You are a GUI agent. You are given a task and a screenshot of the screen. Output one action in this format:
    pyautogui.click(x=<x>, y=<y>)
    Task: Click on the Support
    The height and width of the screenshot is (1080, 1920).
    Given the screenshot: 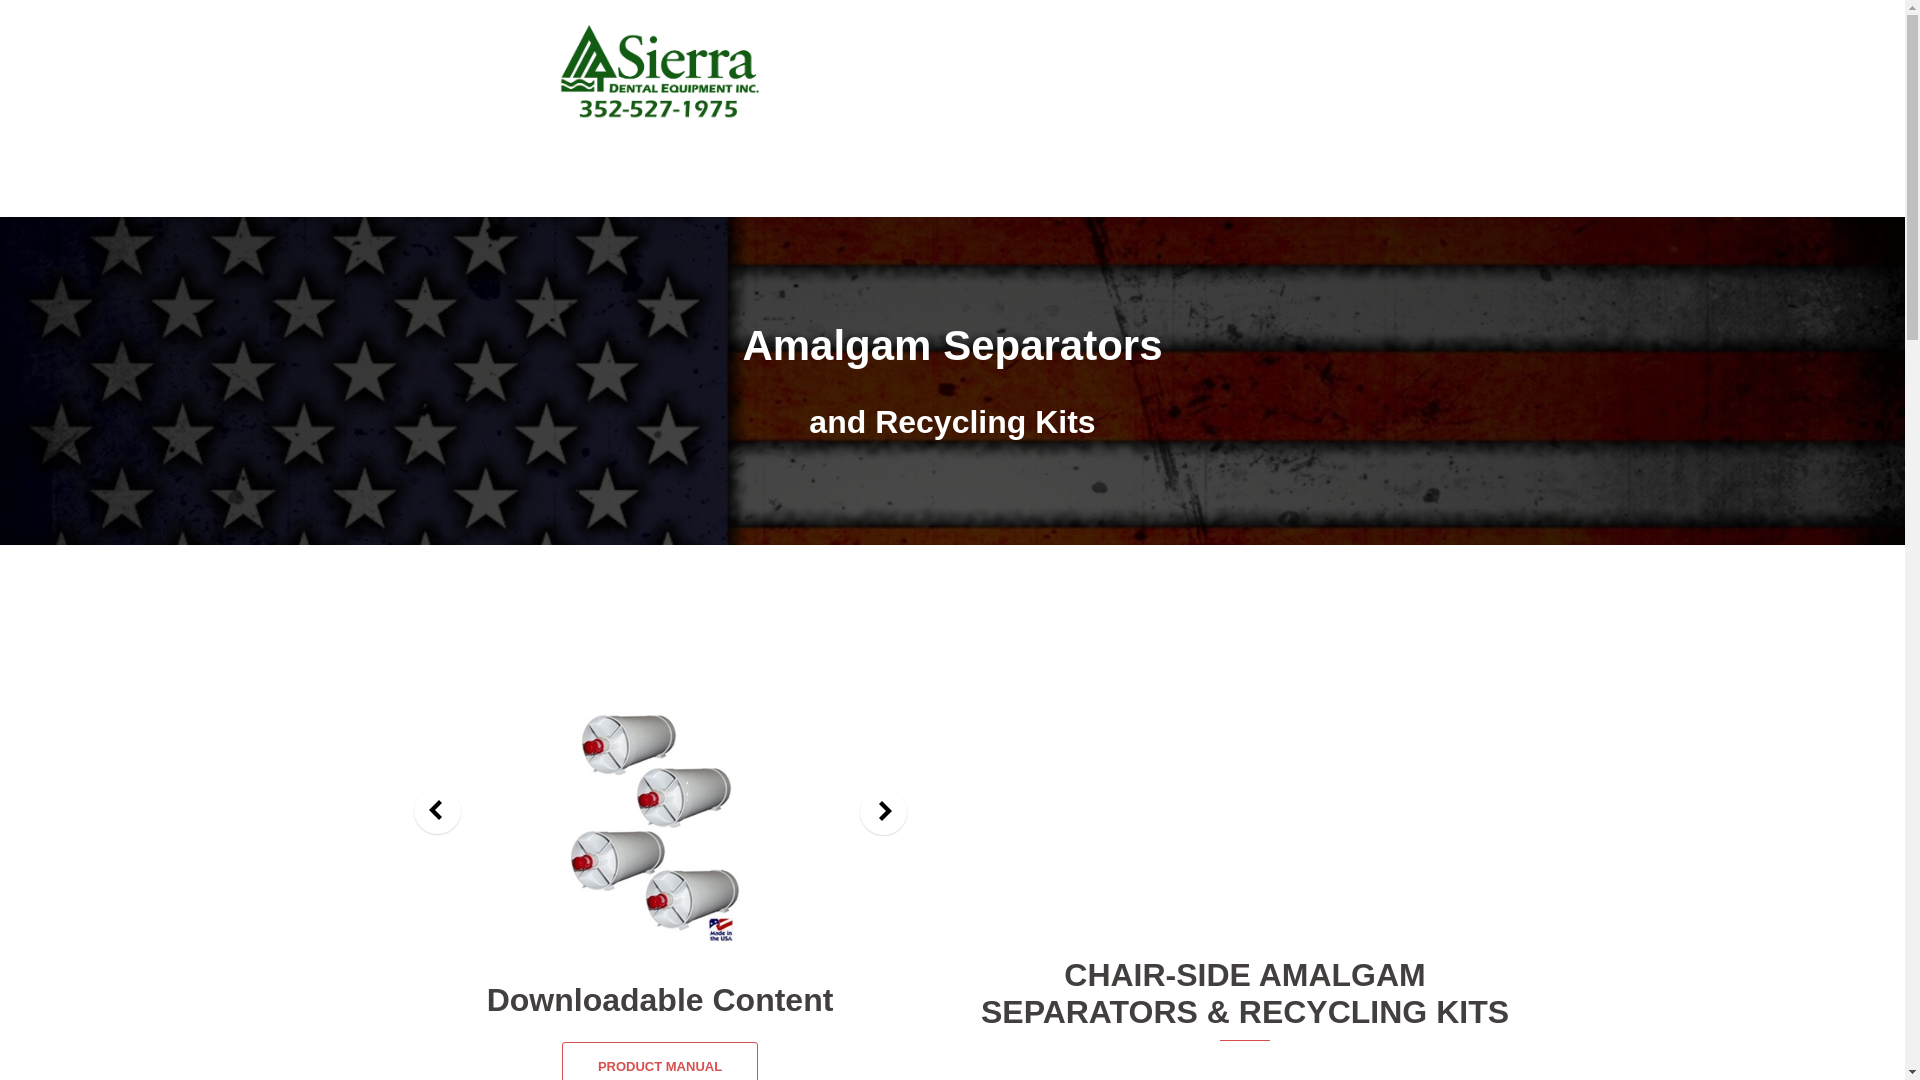 What is the action you would take?
    pyautogui.click(x=1159, y=97)
    